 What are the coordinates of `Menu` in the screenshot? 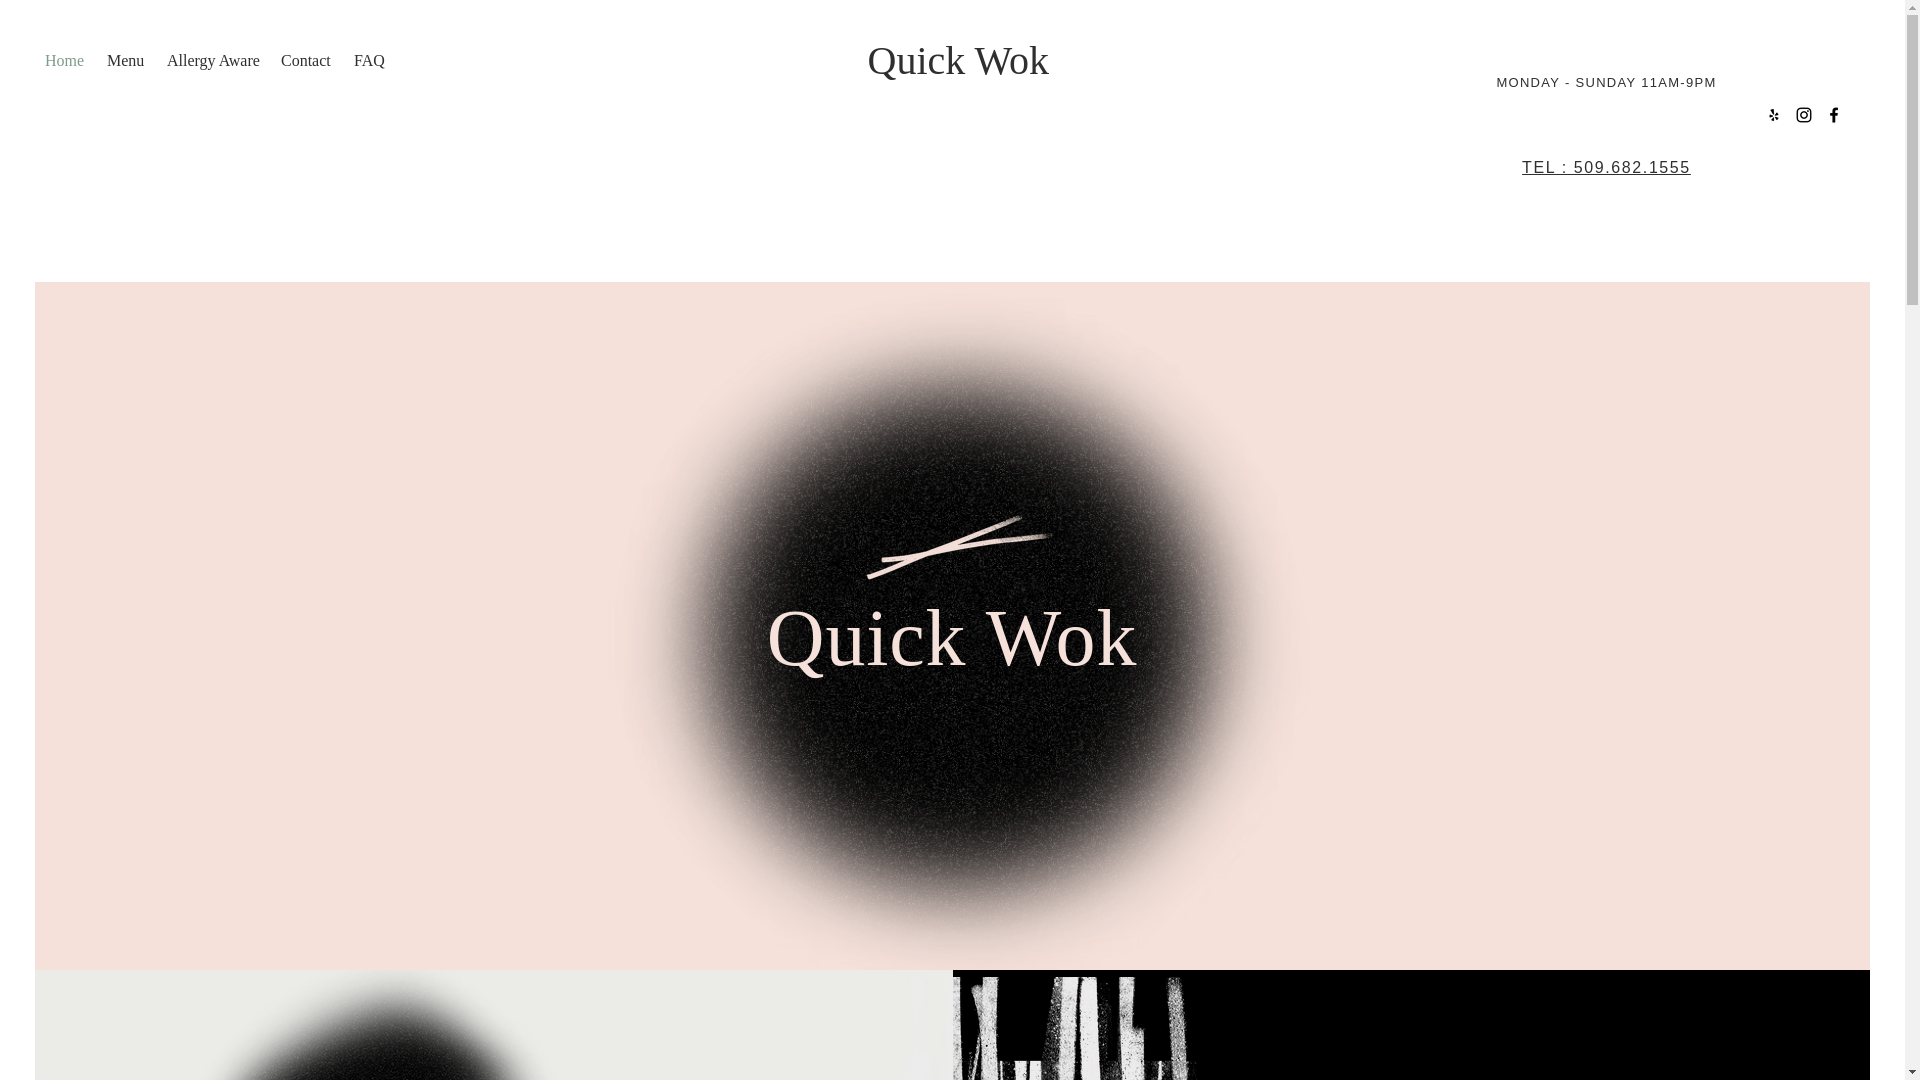 It's located at (127, 60).